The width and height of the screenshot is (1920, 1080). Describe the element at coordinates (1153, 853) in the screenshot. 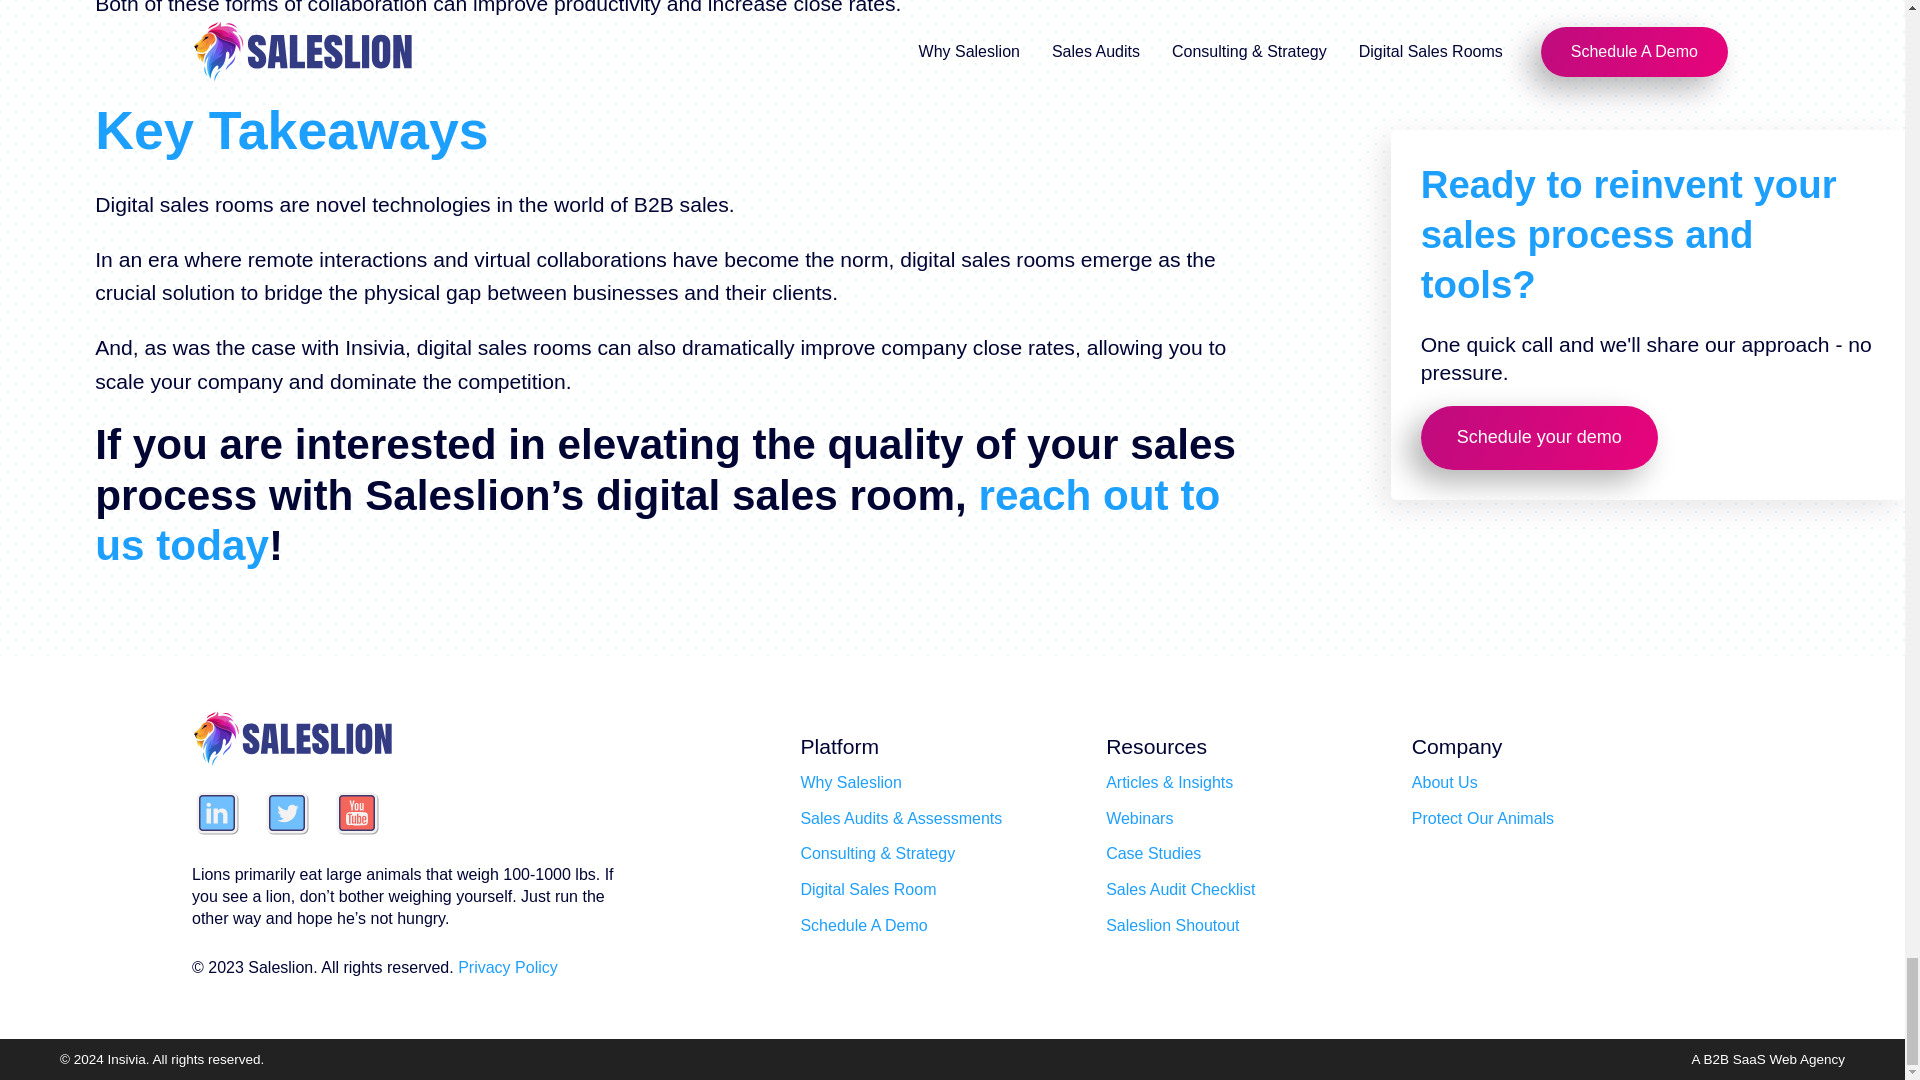

I see `Case Studies` at that location.